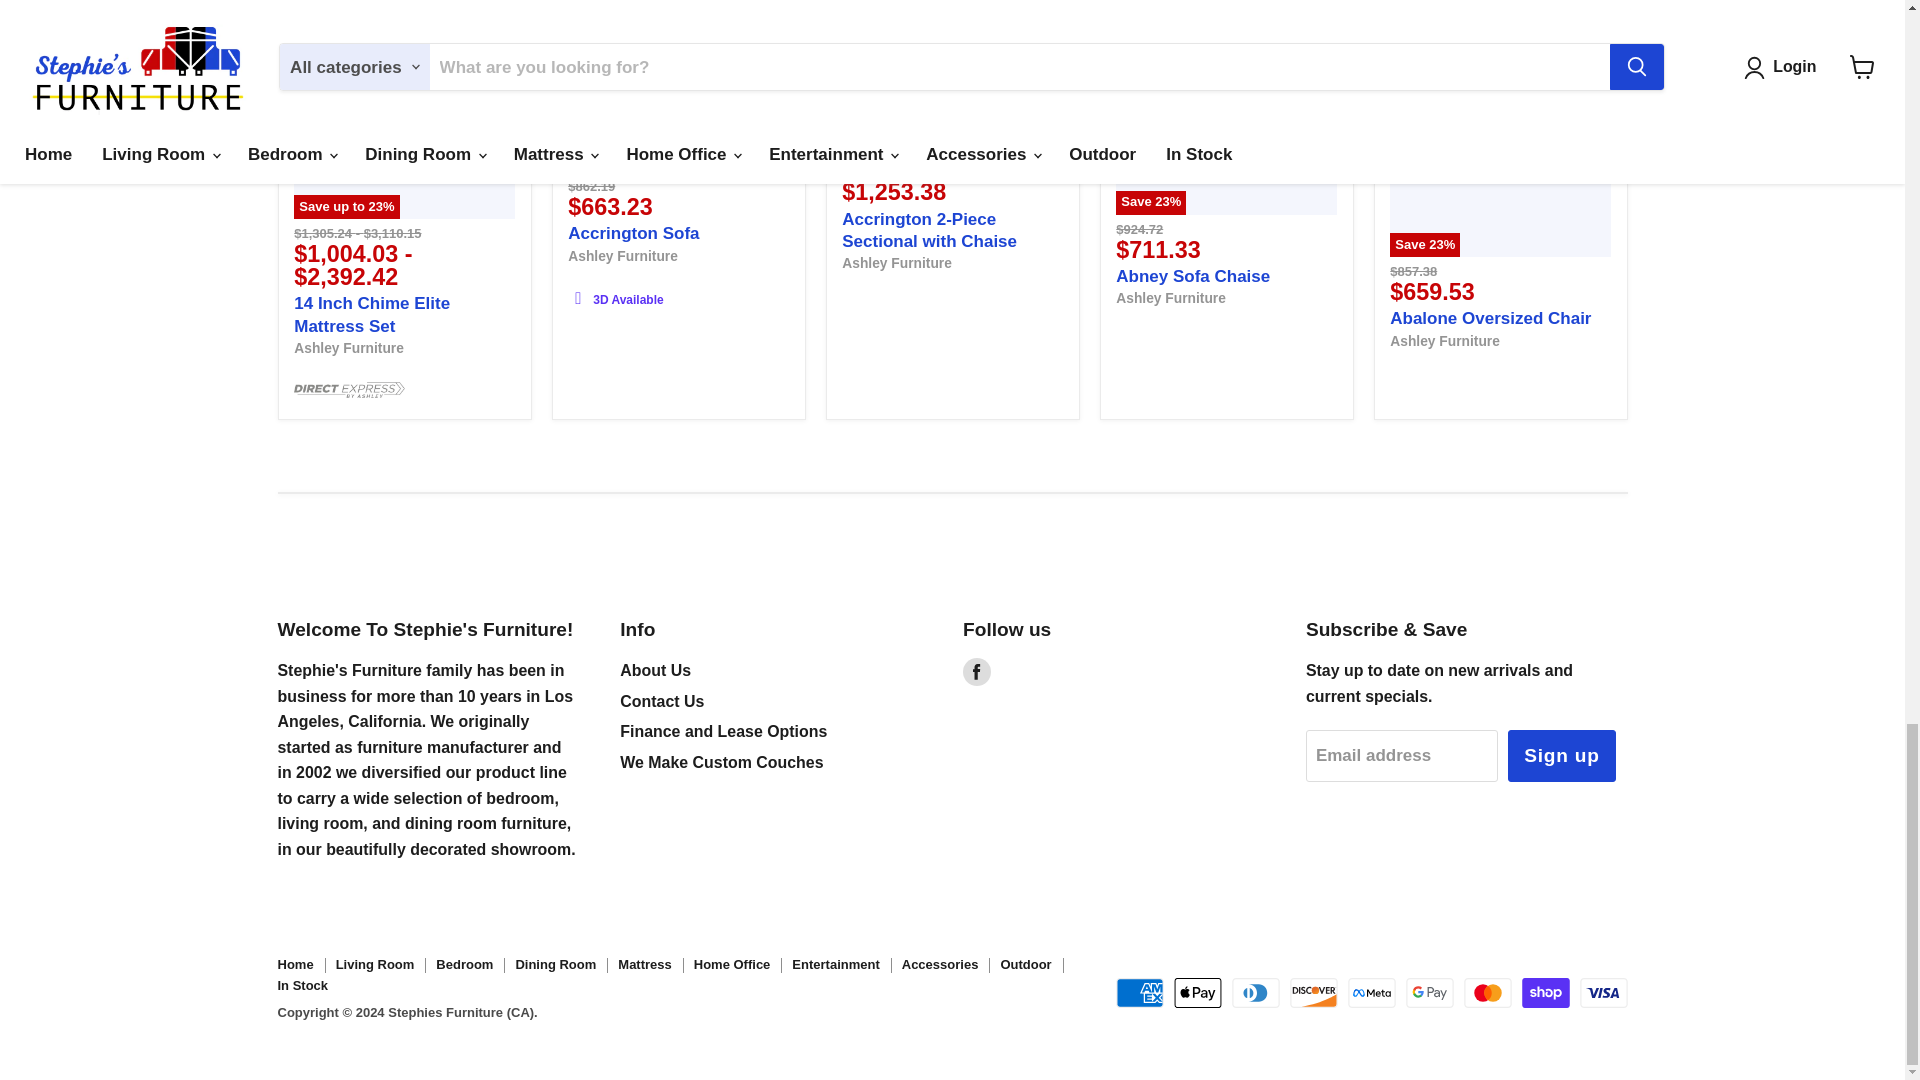 The width and height of the screenshot is (1920, 1080). I want to click on Ashley Furniture, so click(1444, 339).